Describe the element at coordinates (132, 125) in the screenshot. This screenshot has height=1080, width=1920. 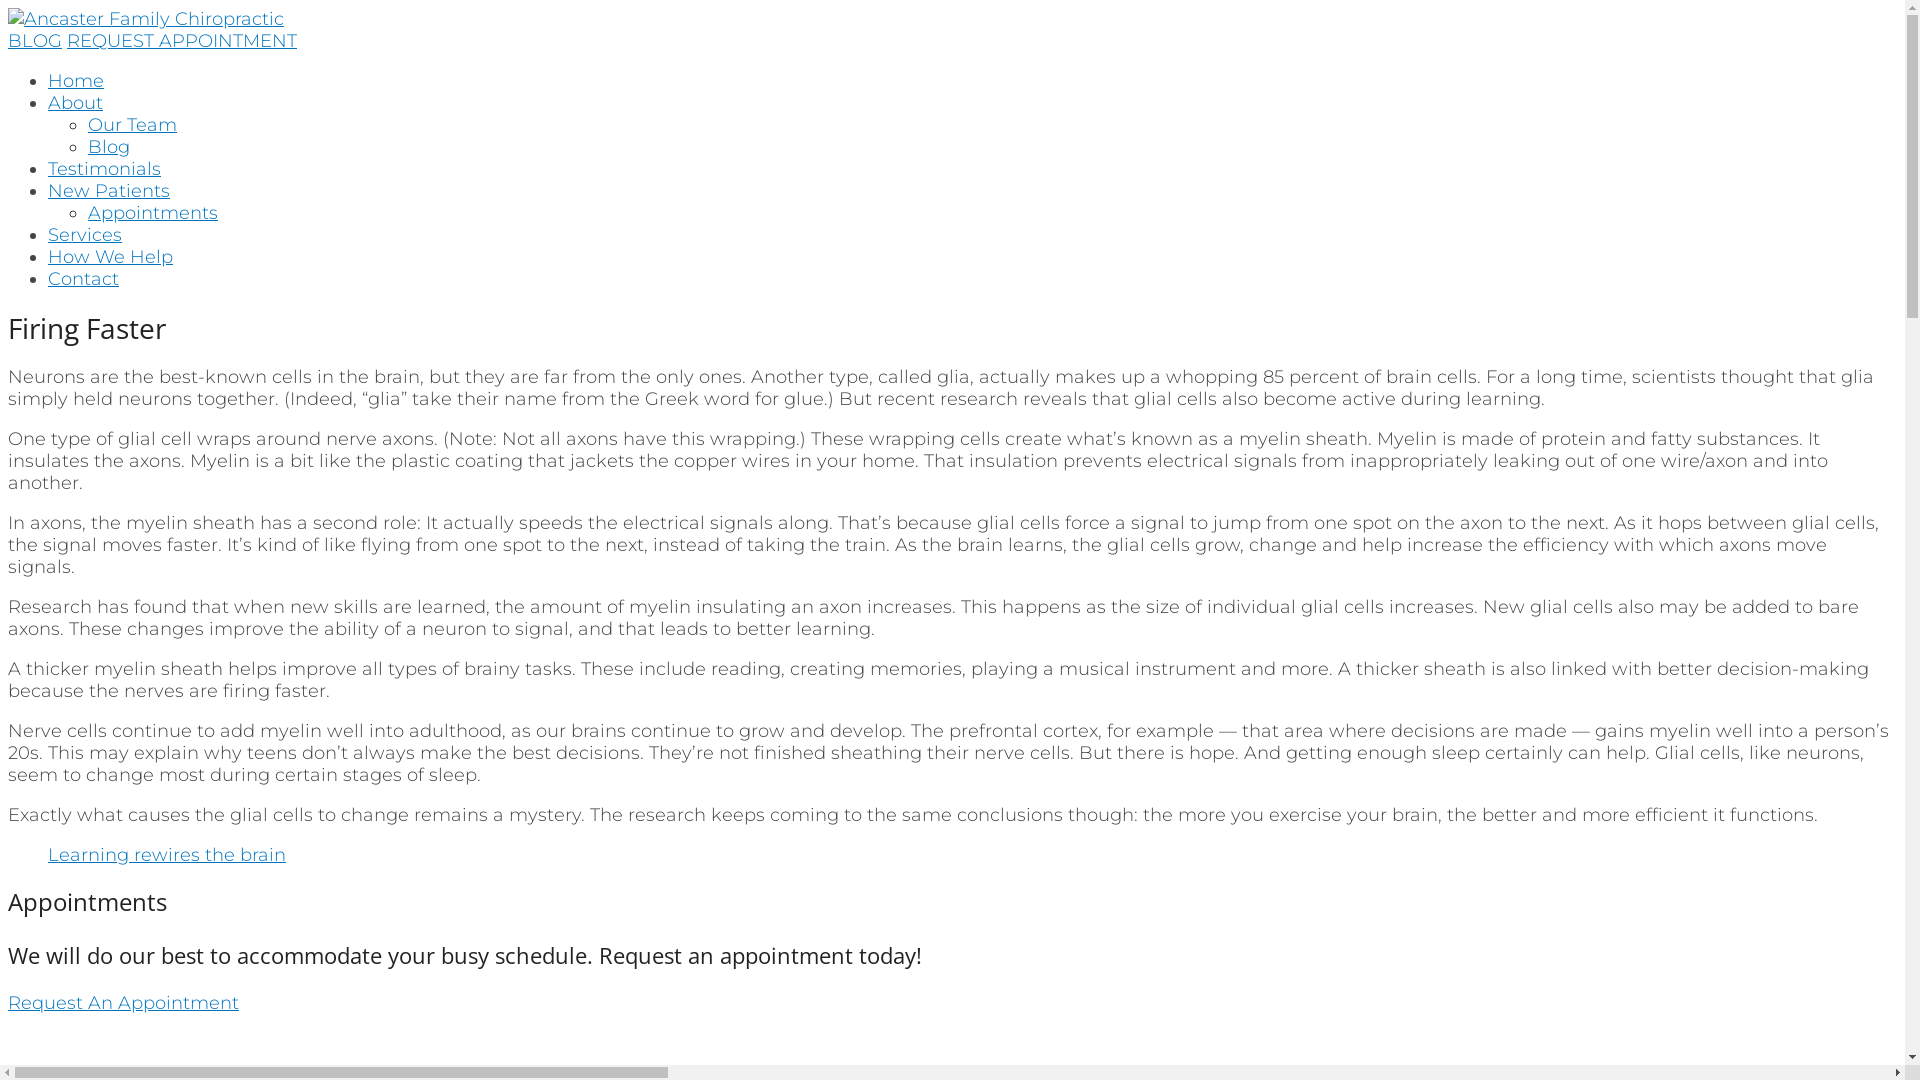
I see `Our Team` at that location.